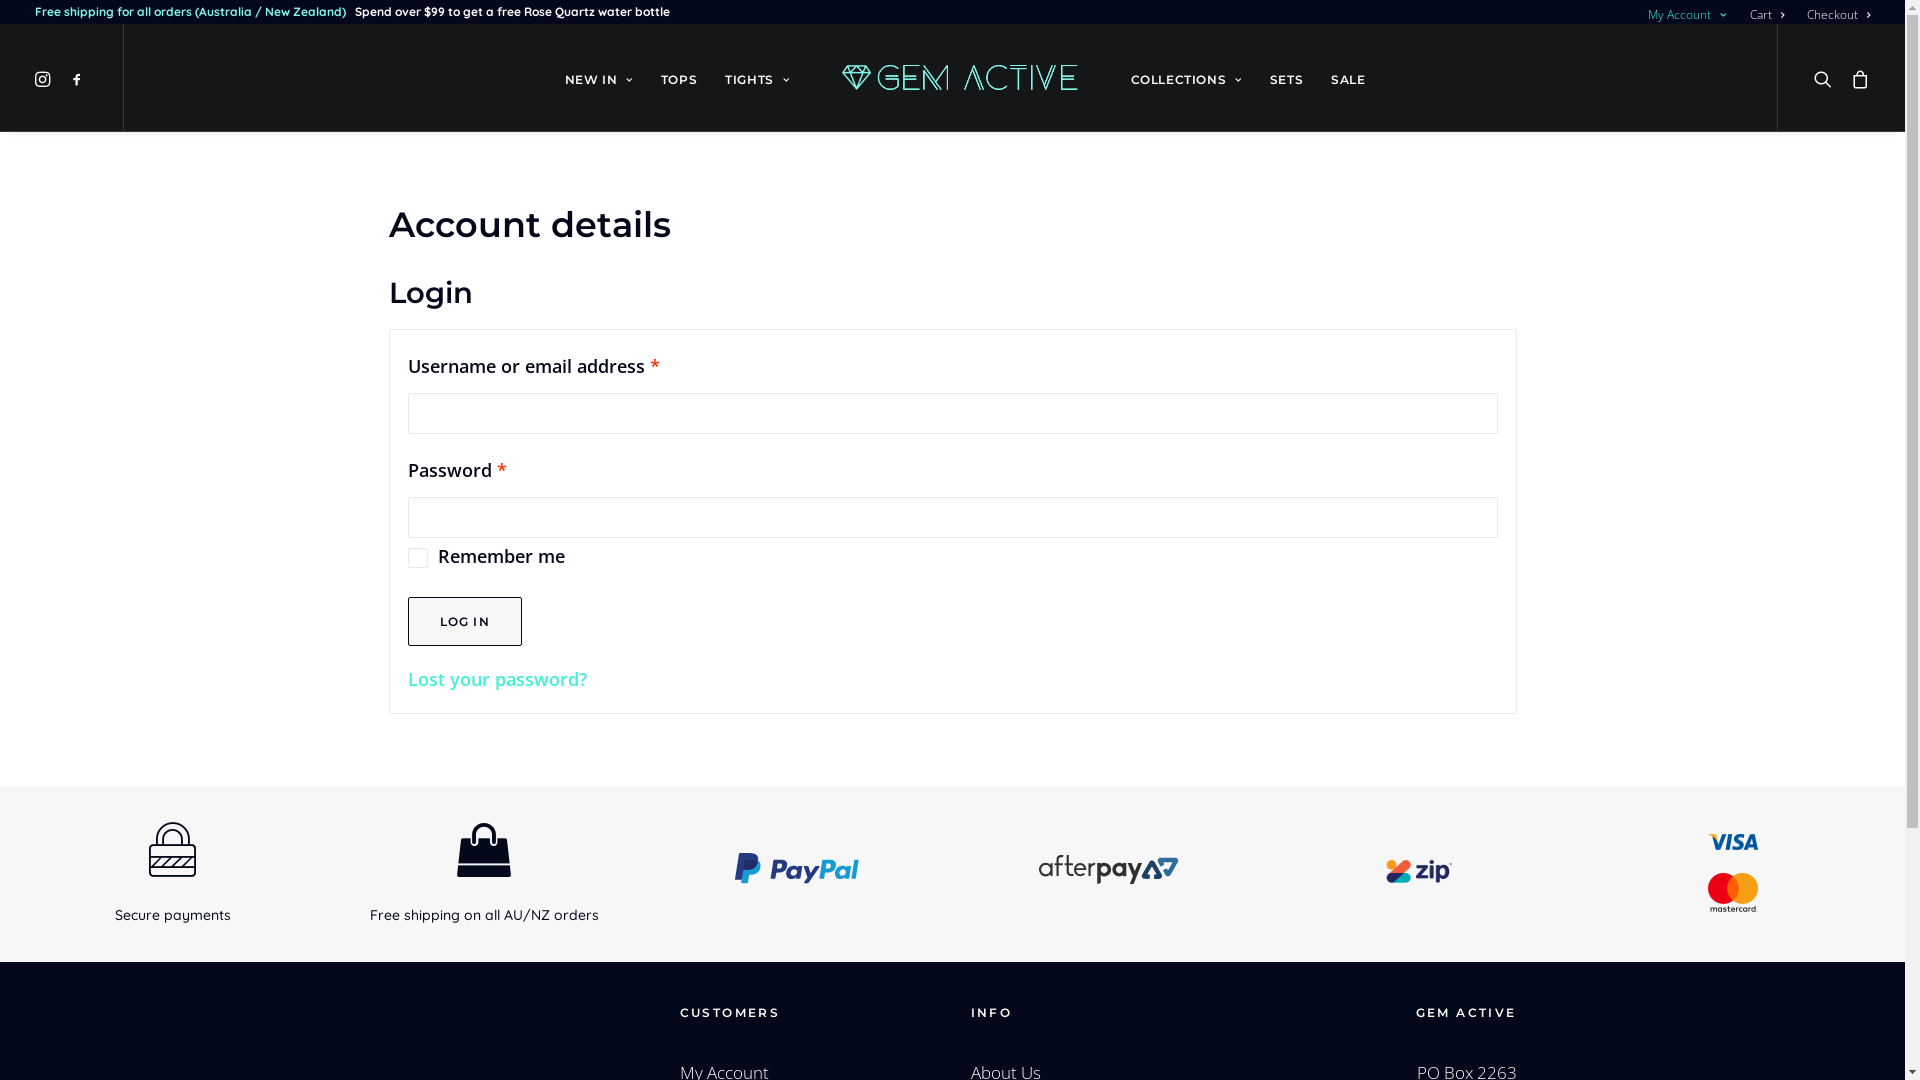 This screenshot has width=1920, height=1080. Describe the element at coordinates (498, 679) in the screenshot. I see `Lost your password?` at that location.